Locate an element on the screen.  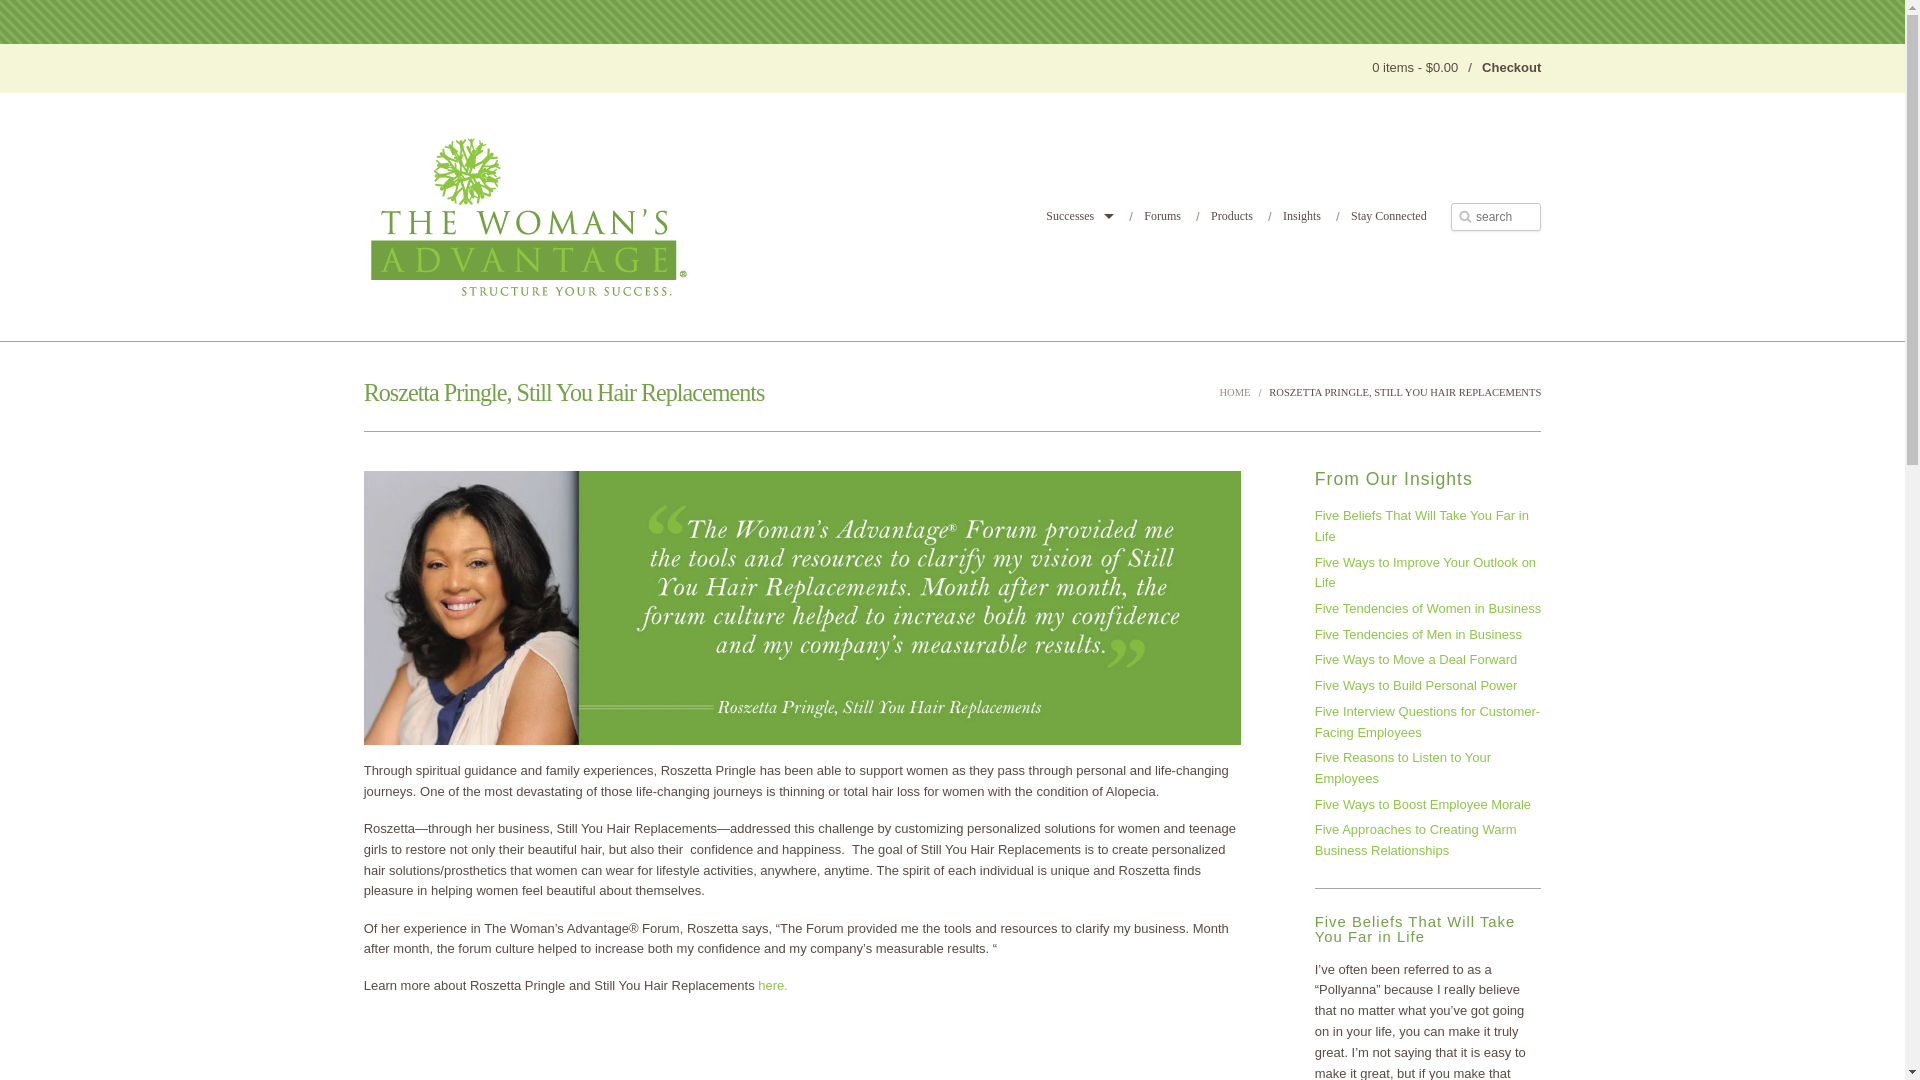
Womans Advantage is located at coordinates (528, 216).